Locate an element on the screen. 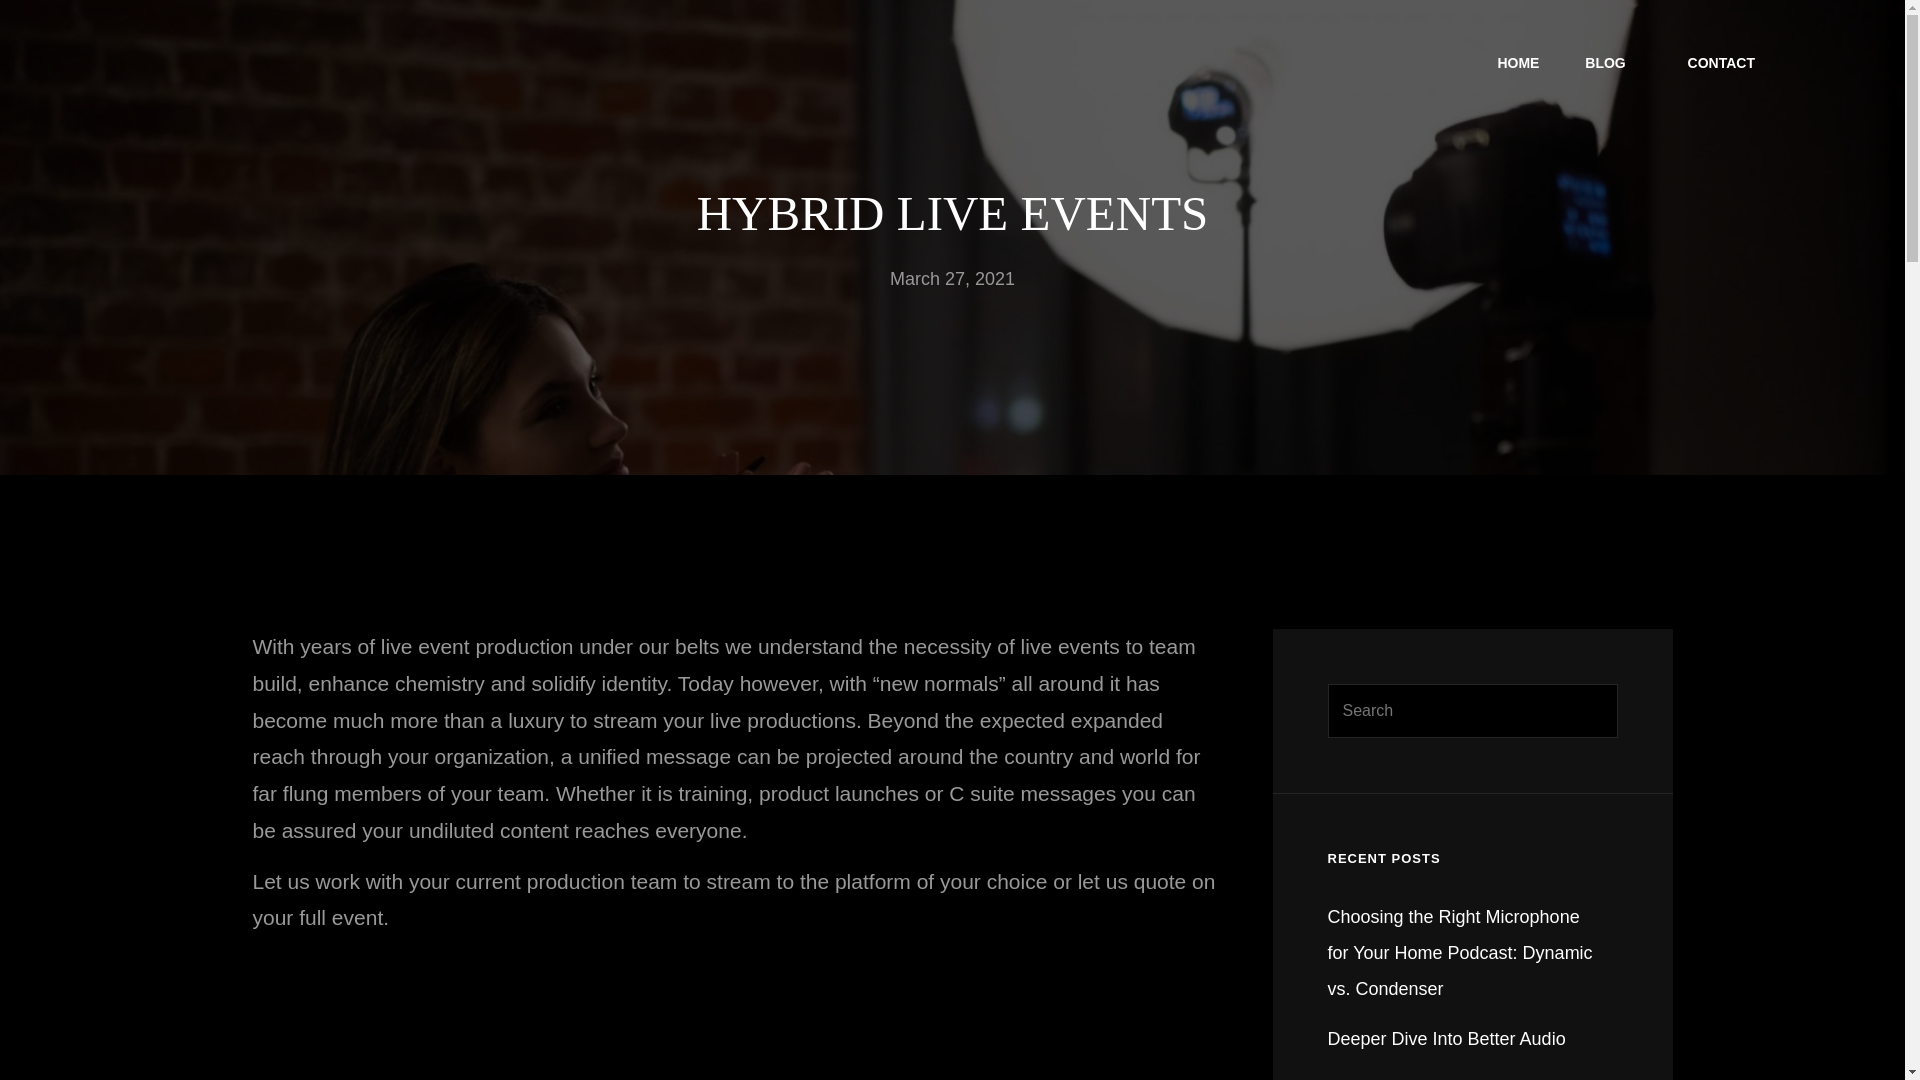  Social Share is located at coordinates (1800, 64).